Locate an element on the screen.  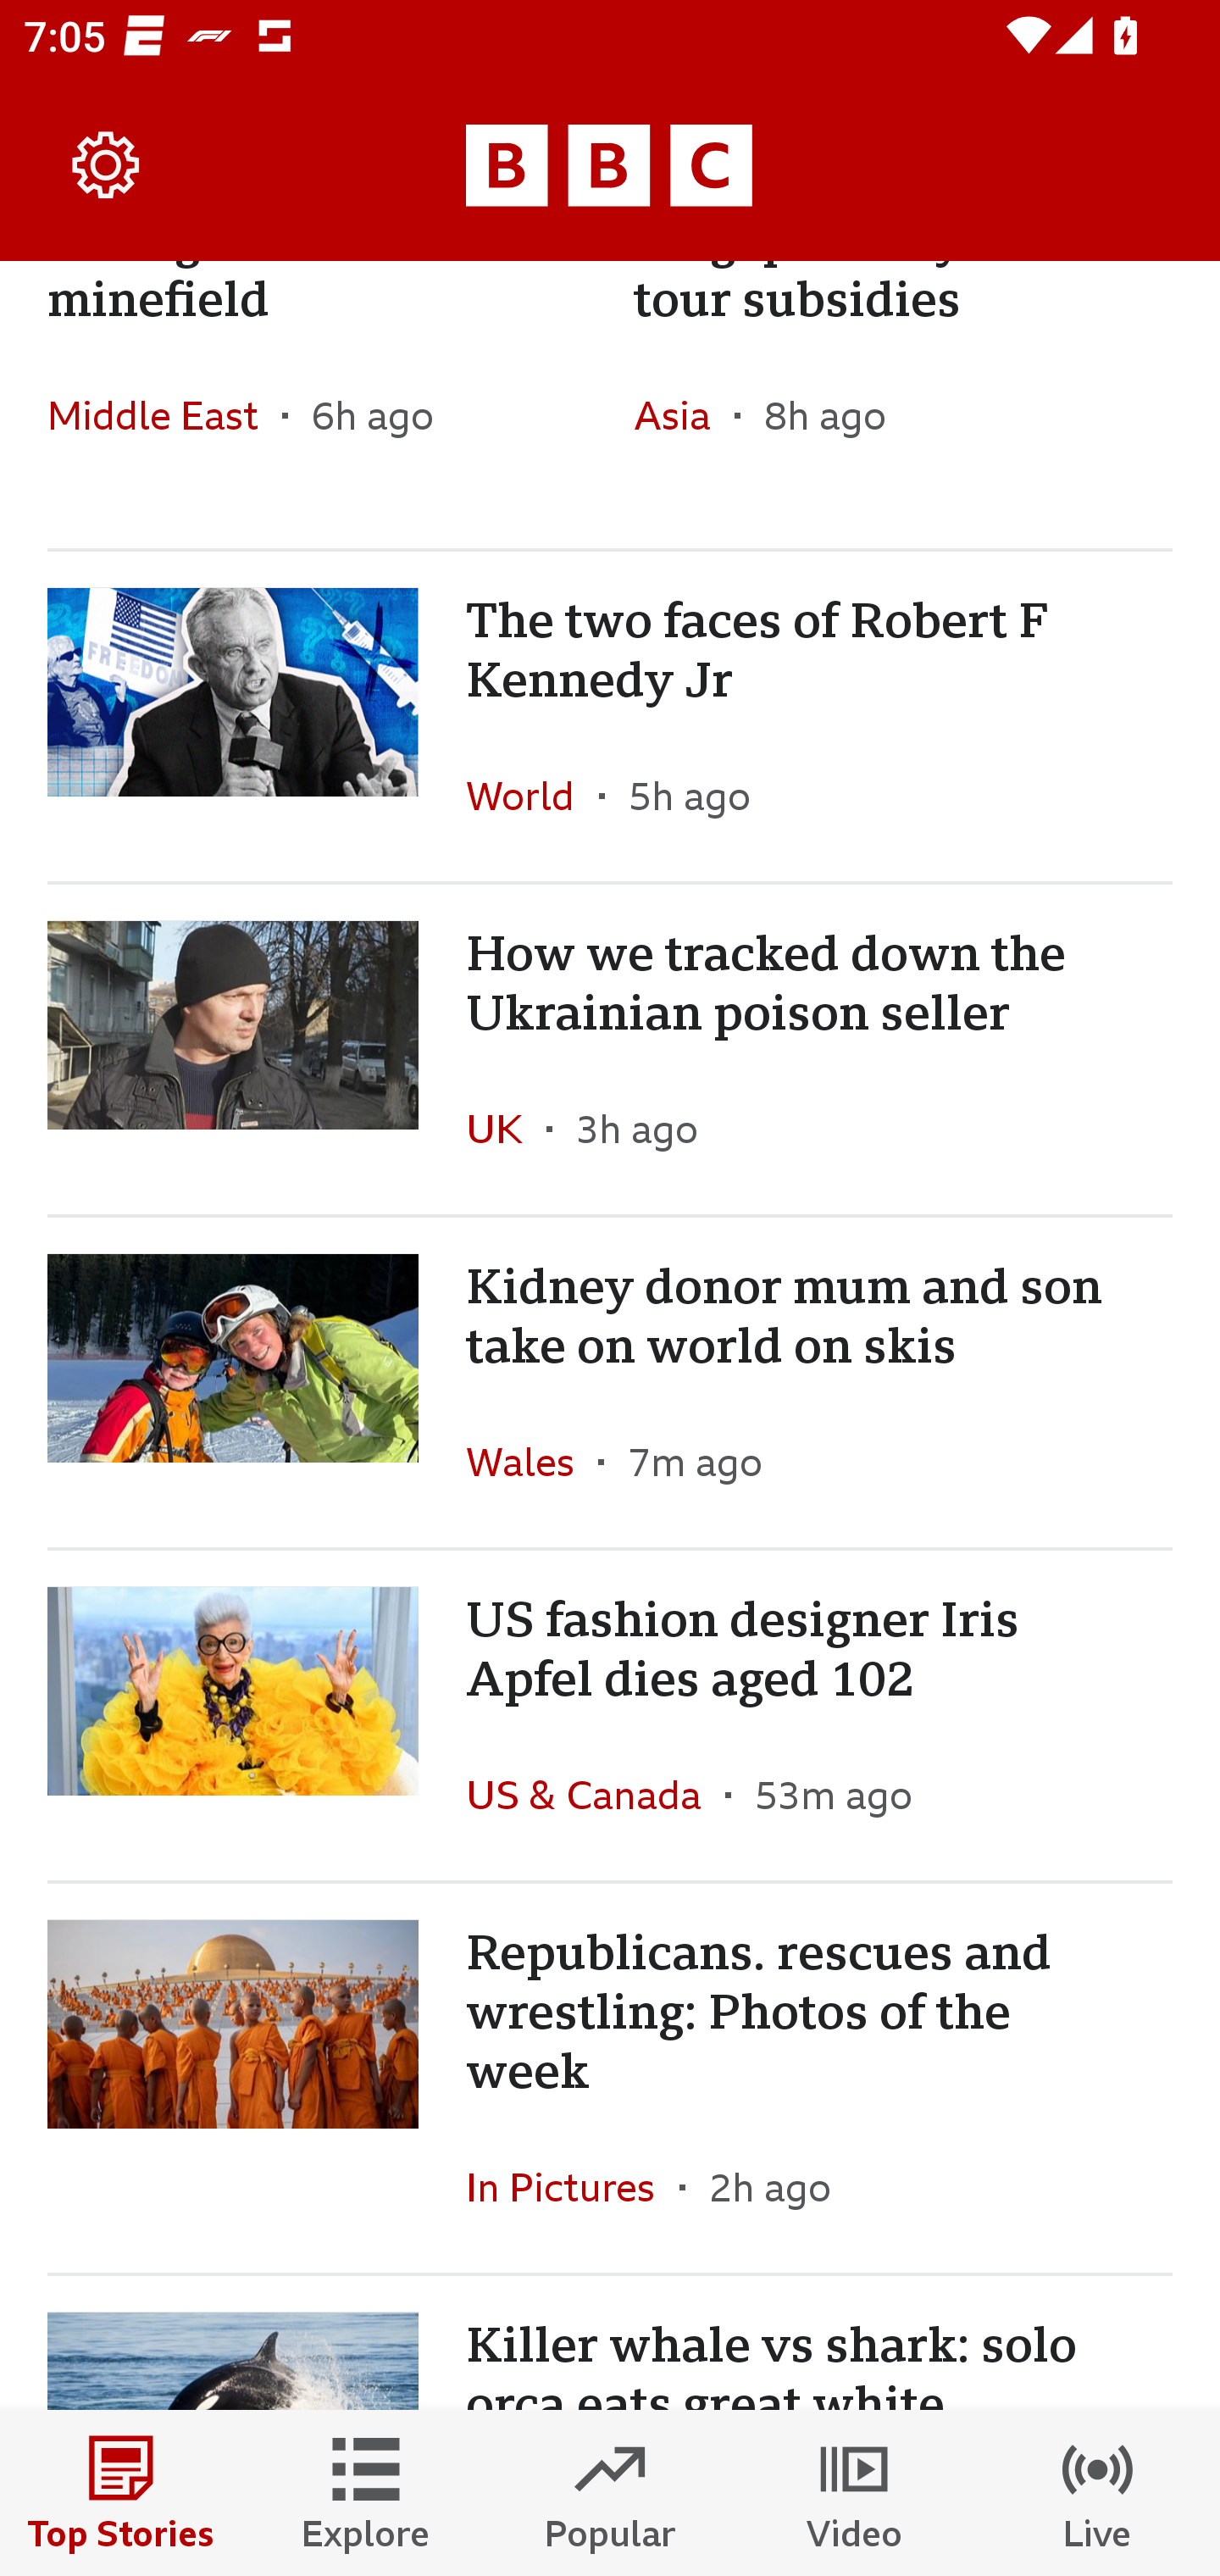
Live is located at coordinates (1098, 2493).